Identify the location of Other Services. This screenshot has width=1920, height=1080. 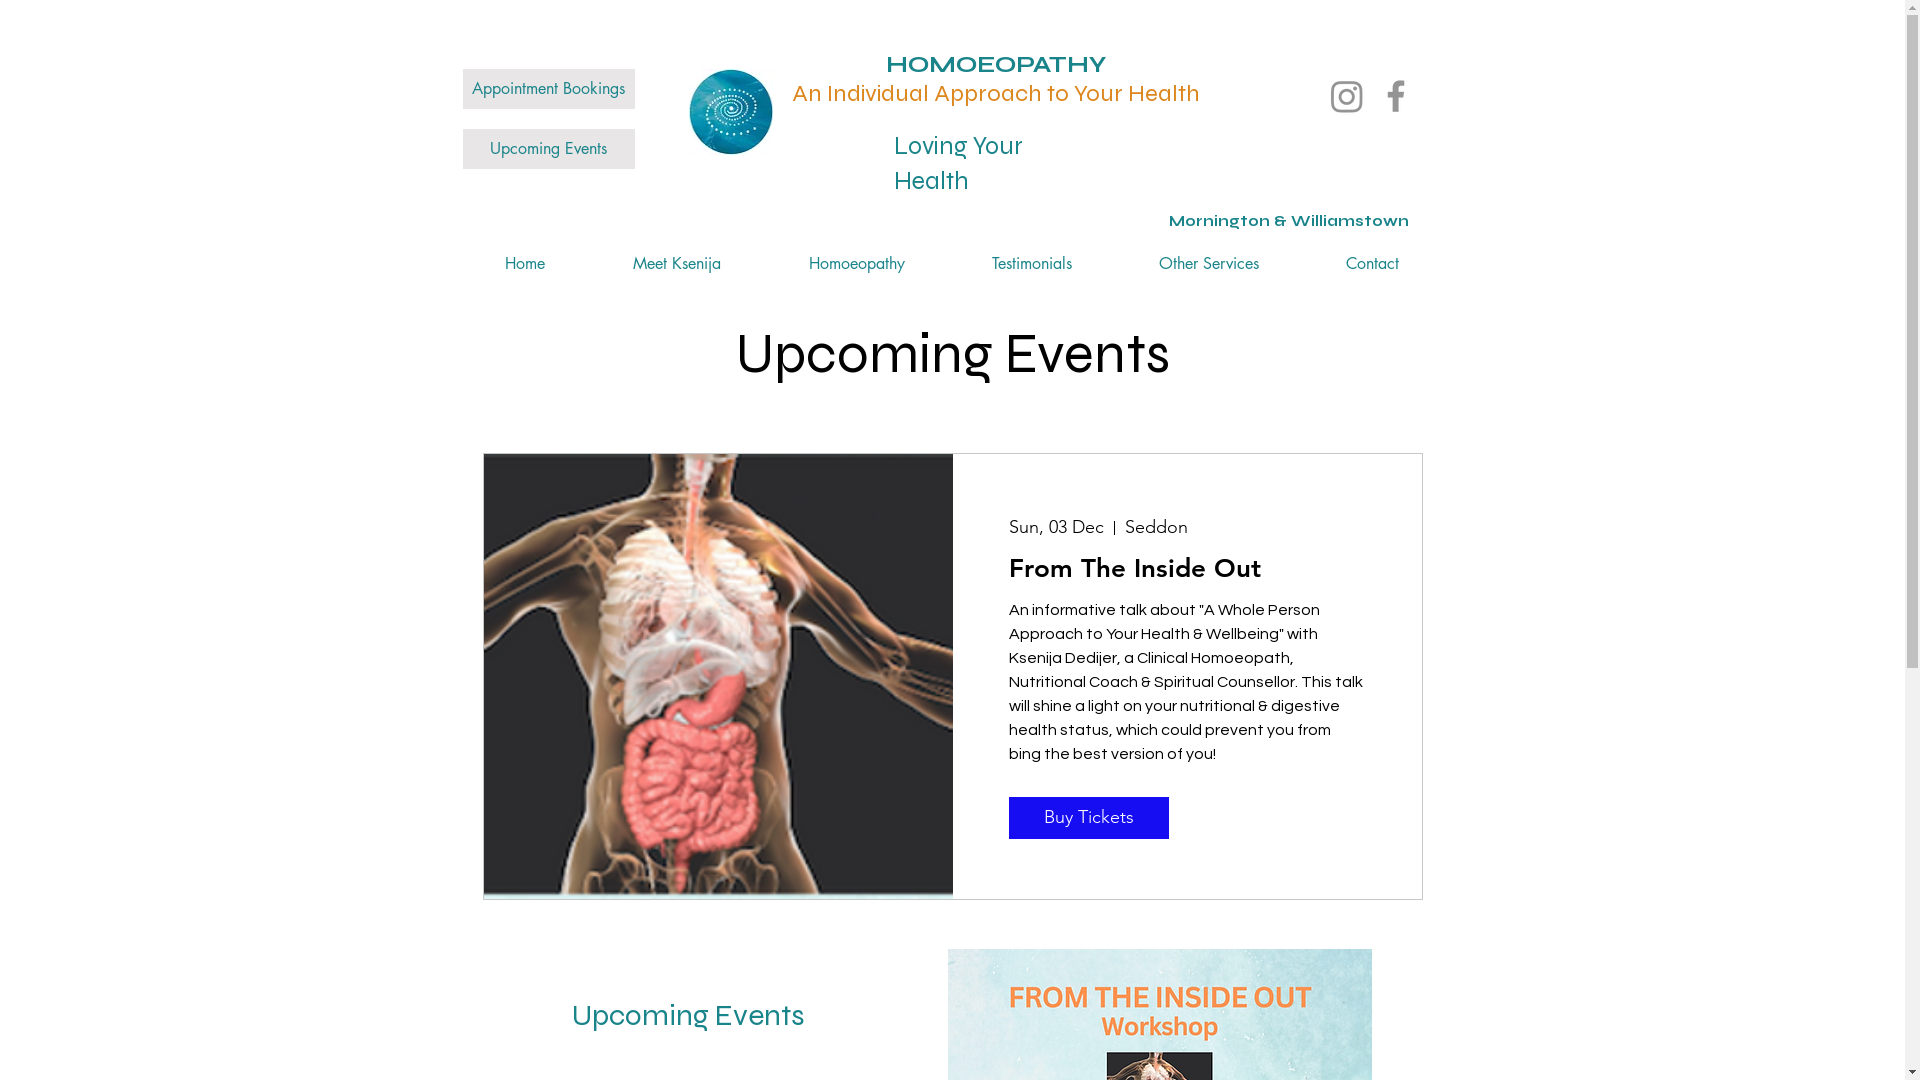
(1210, 264).